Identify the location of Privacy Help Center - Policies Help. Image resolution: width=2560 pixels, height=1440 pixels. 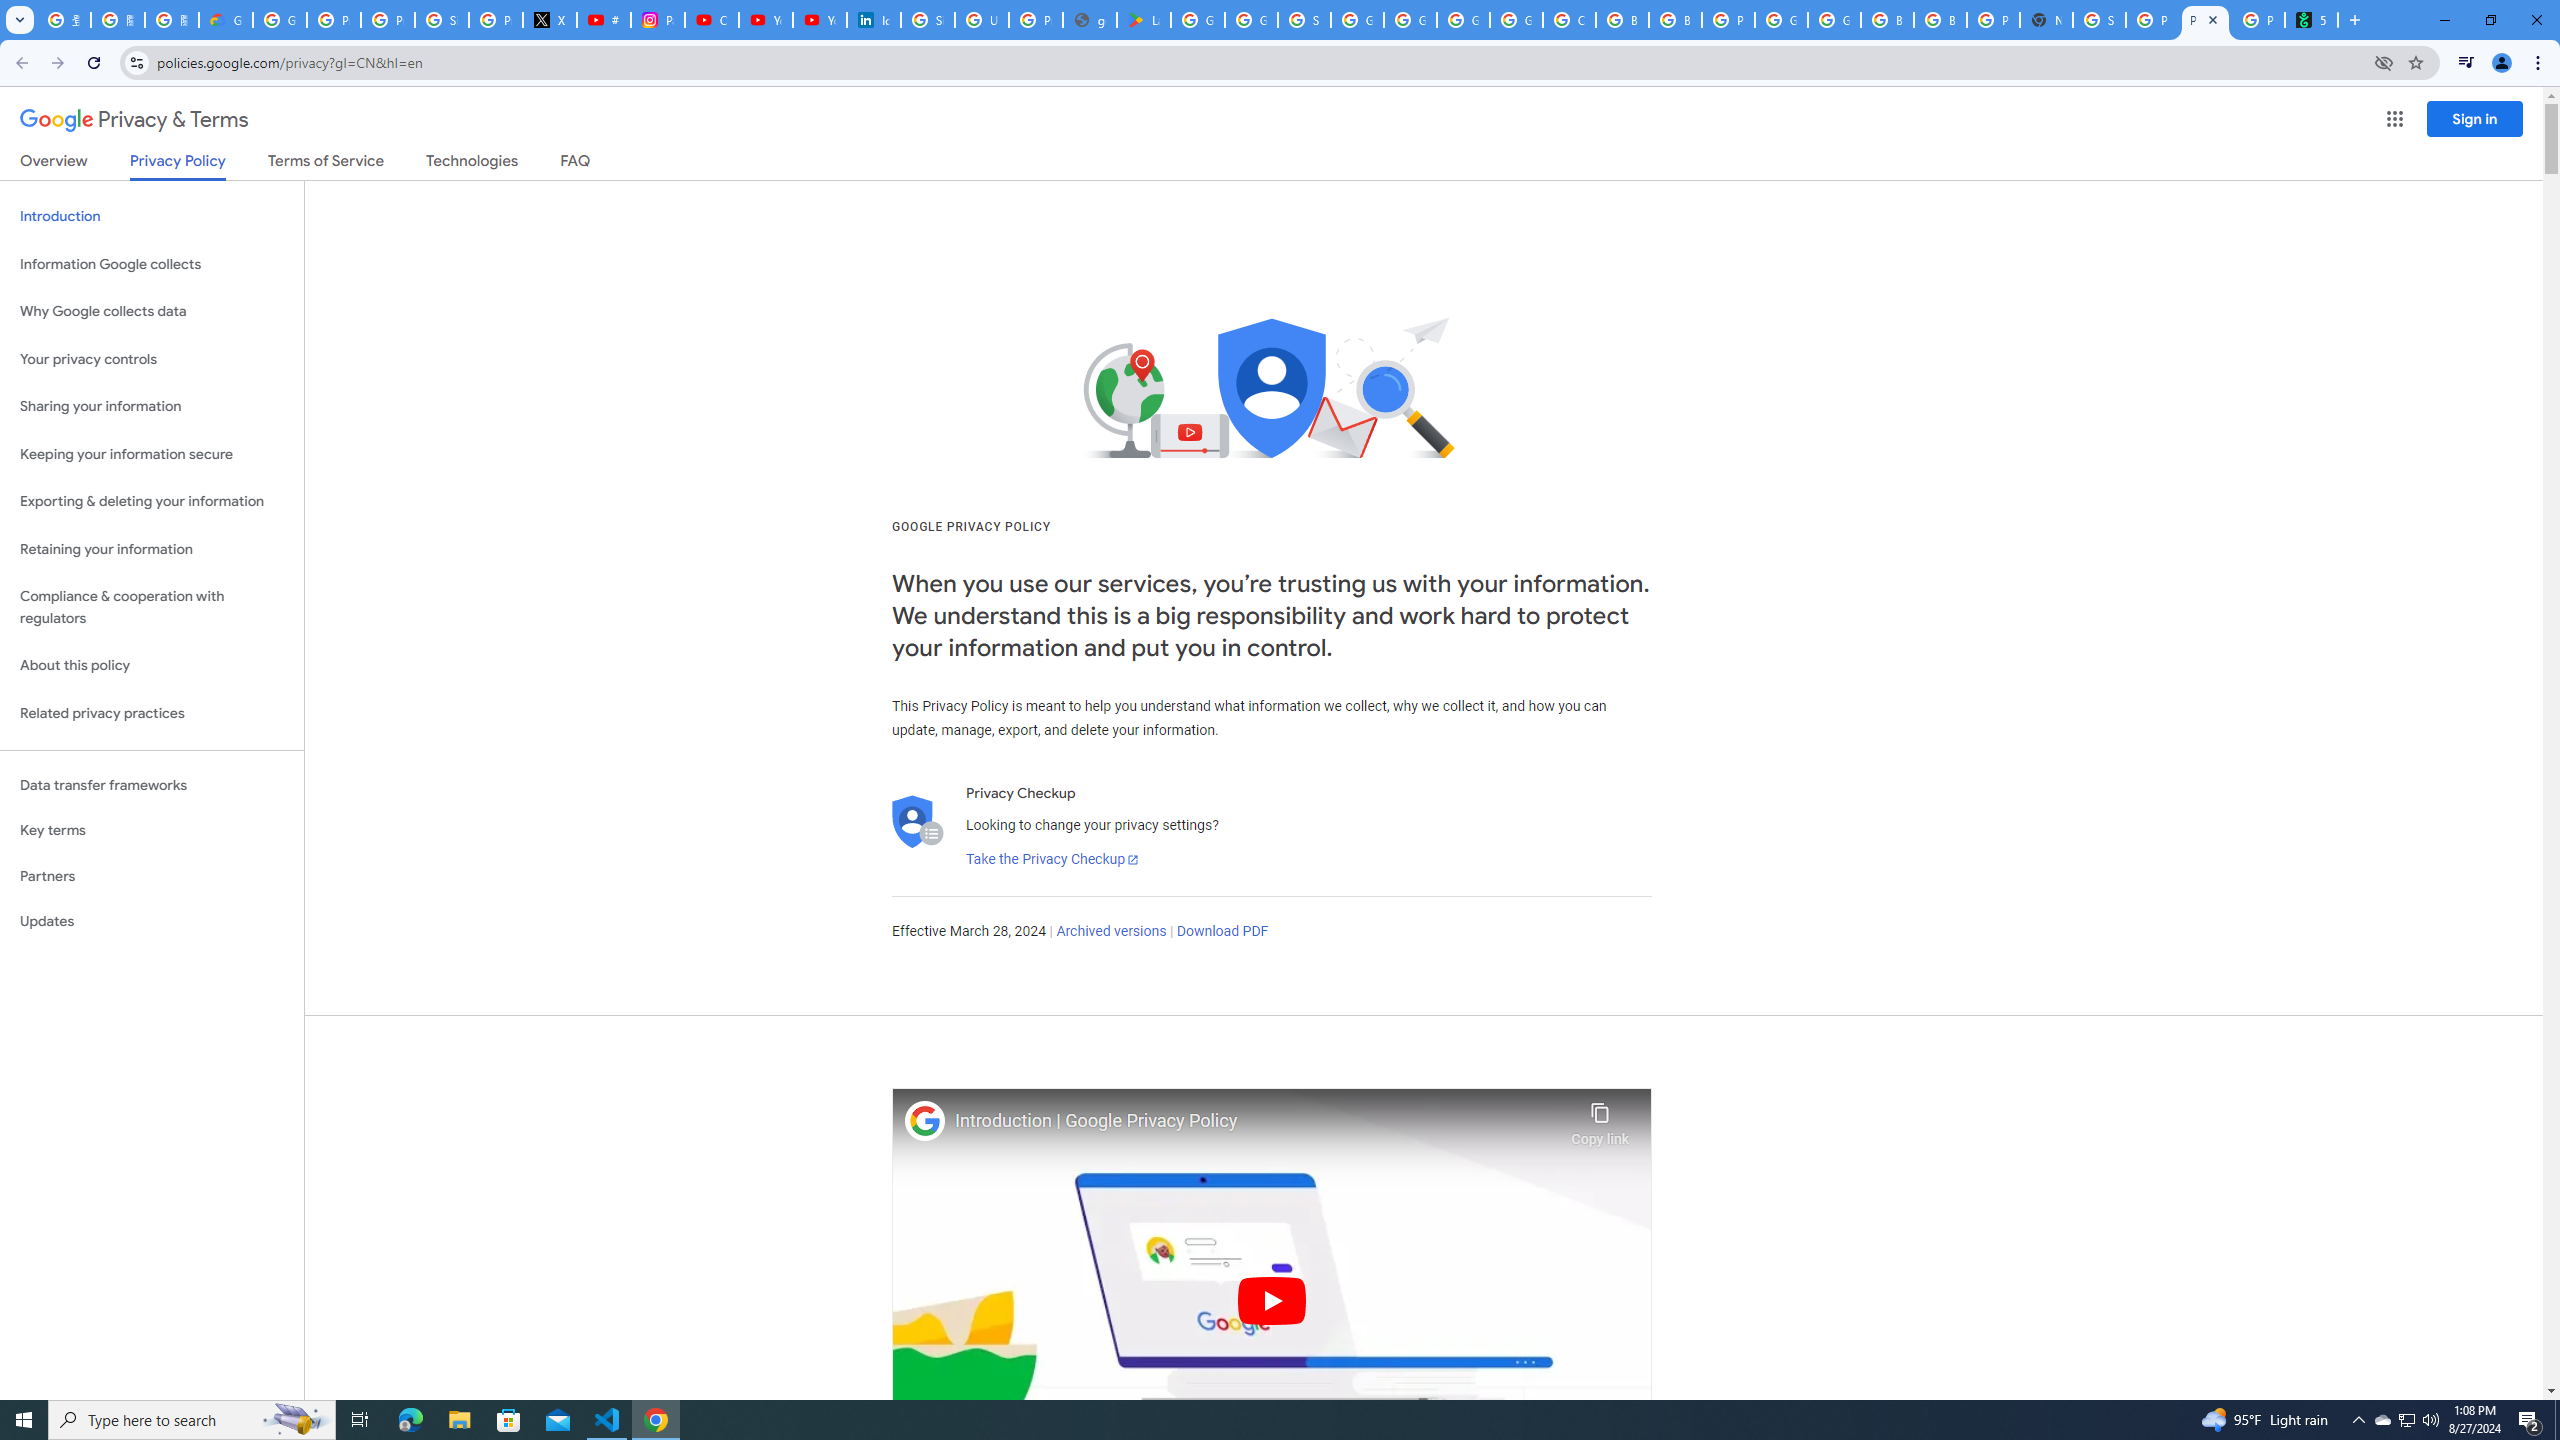
(388, 20).